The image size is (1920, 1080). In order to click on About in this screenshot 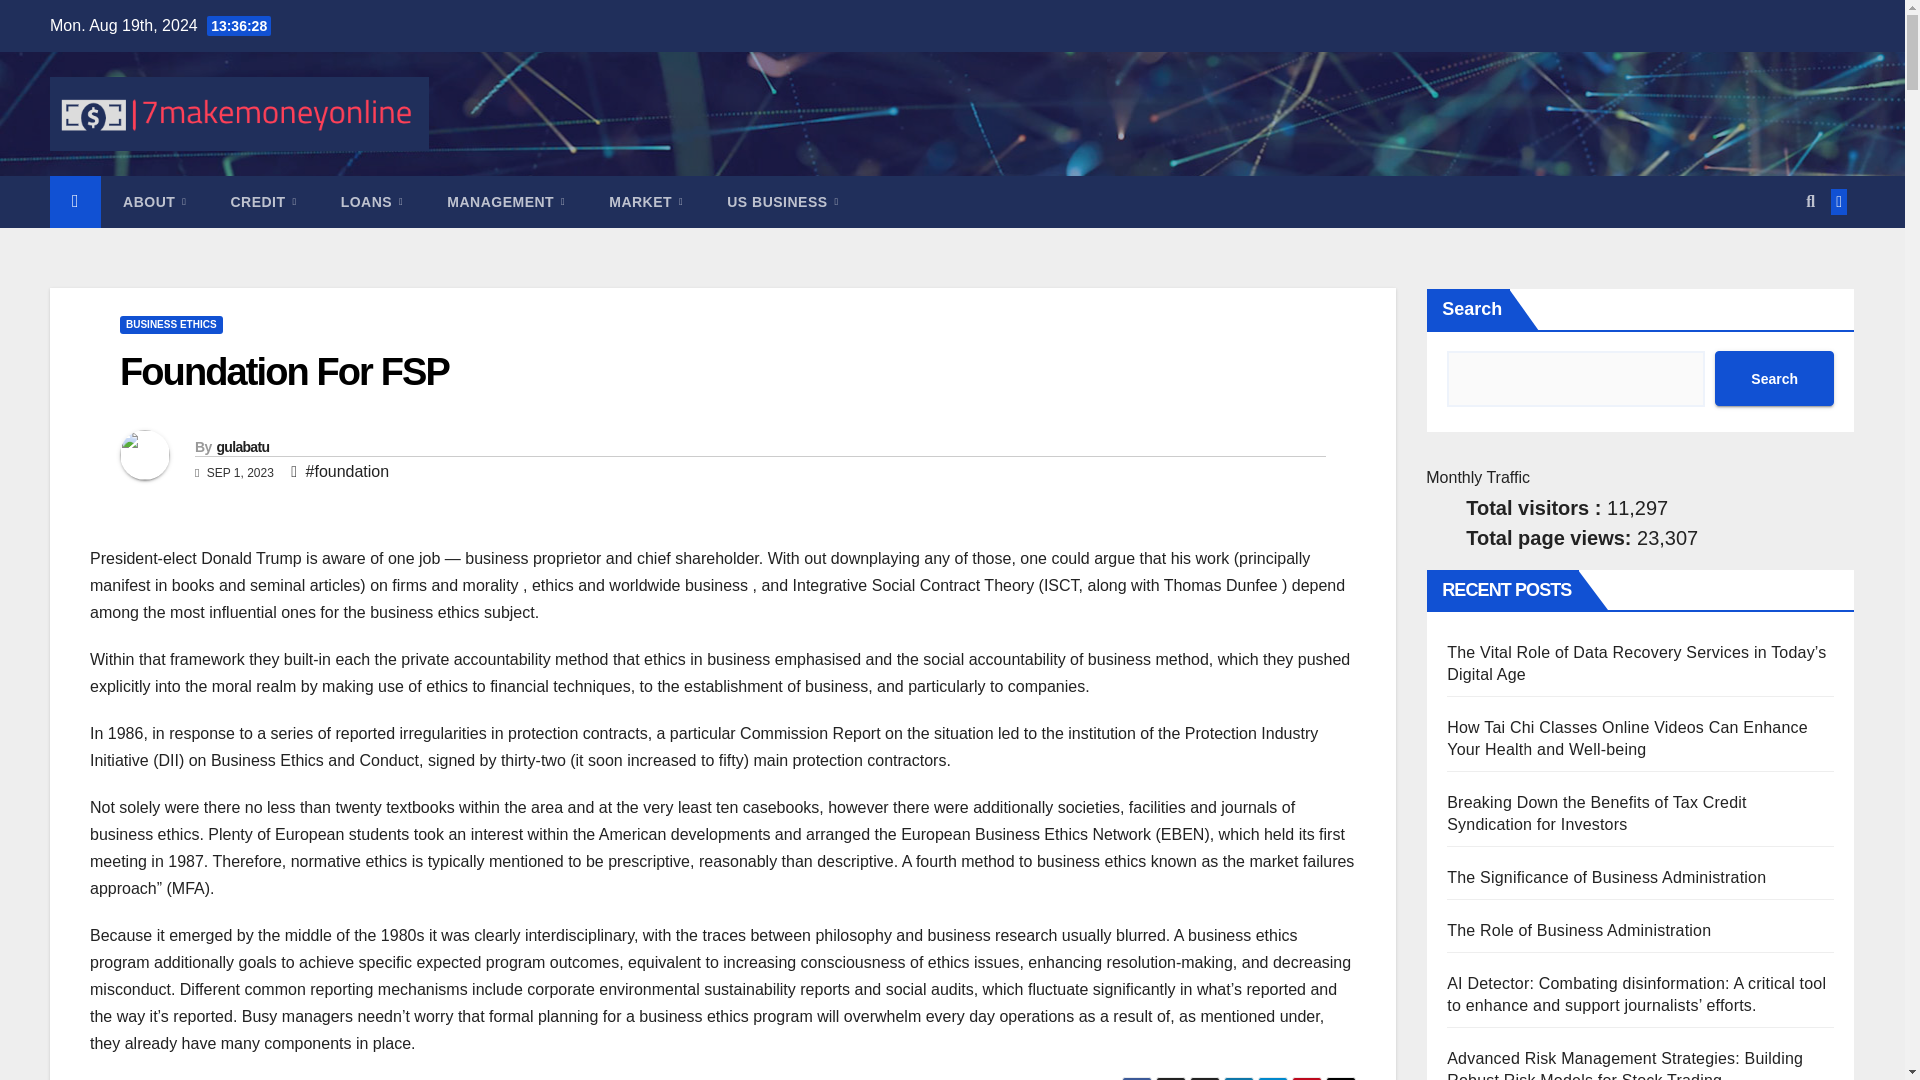, I will do `click(154, 202)`.